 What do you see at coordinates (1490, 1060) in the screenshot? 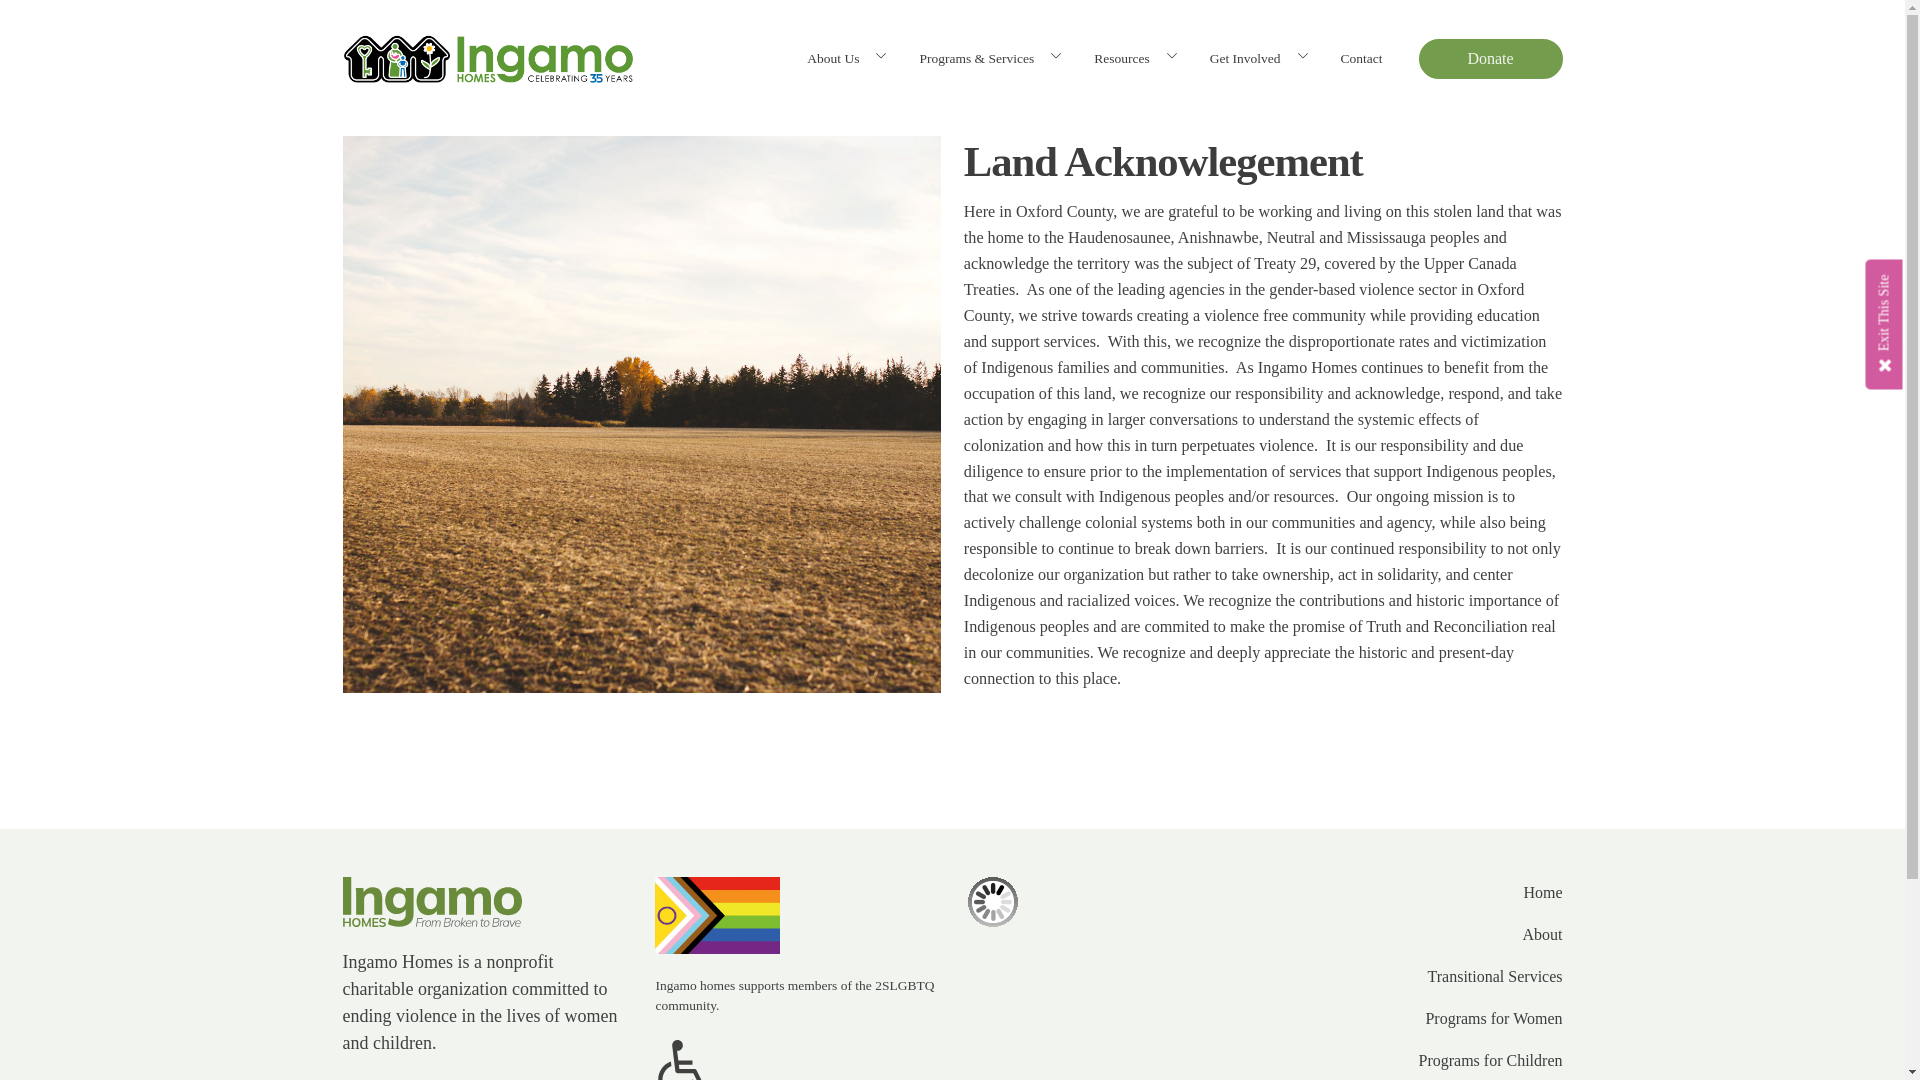
I see `Programs for Children` at bounding box center [1490, 1060].